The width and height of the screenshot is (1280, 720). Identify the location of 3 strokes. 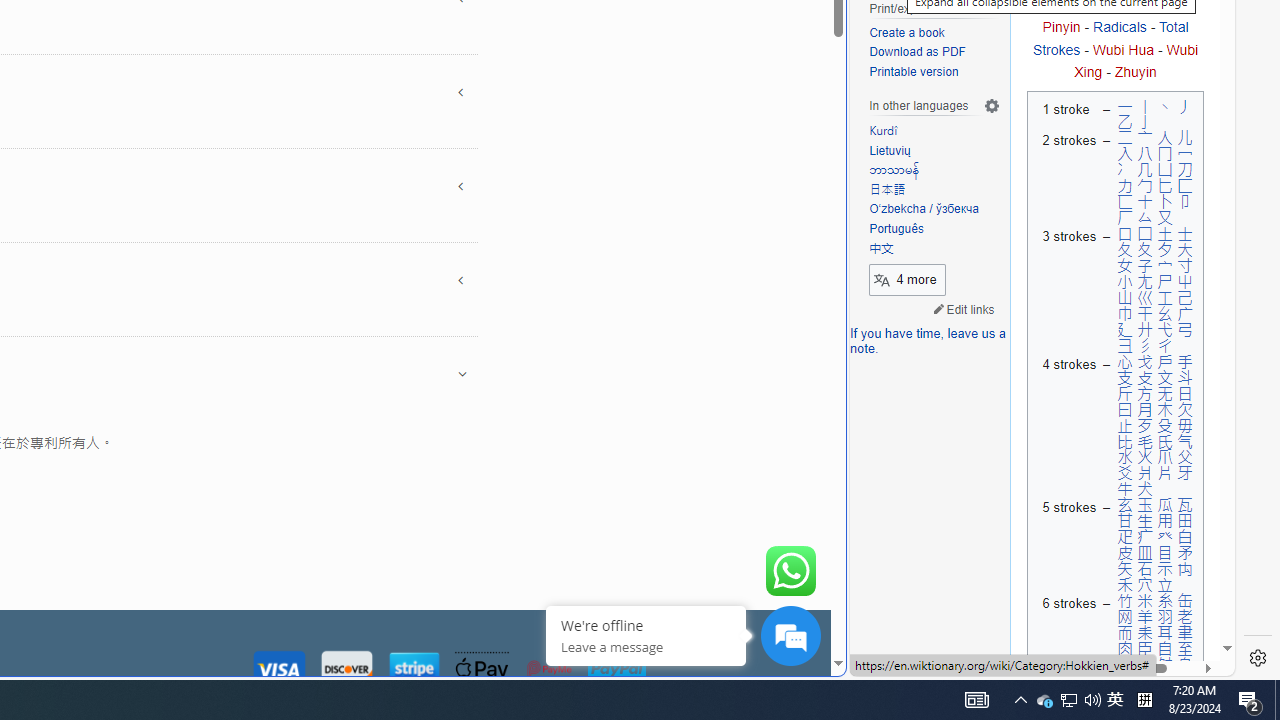
(1066, 290).